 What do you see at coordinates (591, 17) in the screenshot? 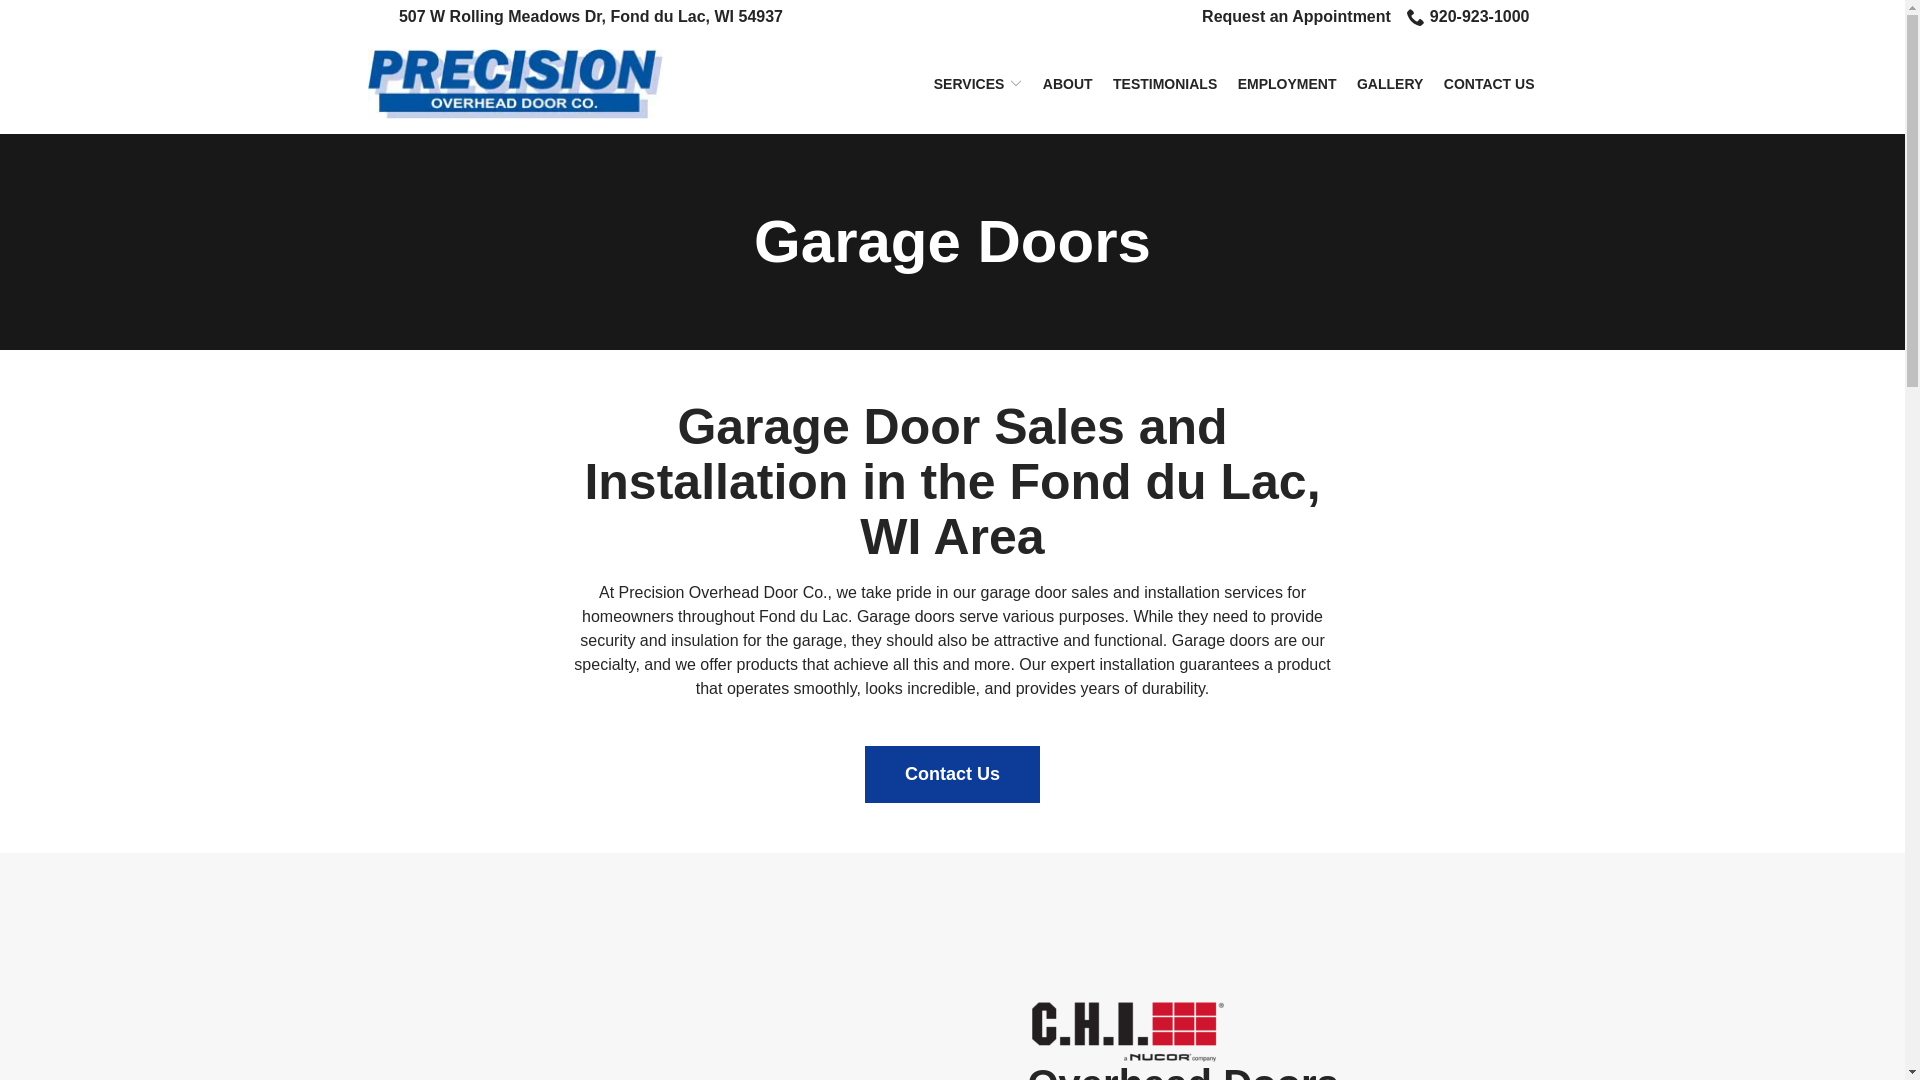
I see `507 W Rolling Meadows Dr, Fond du Lac, WI 54937` at bounding box center [591, 17].